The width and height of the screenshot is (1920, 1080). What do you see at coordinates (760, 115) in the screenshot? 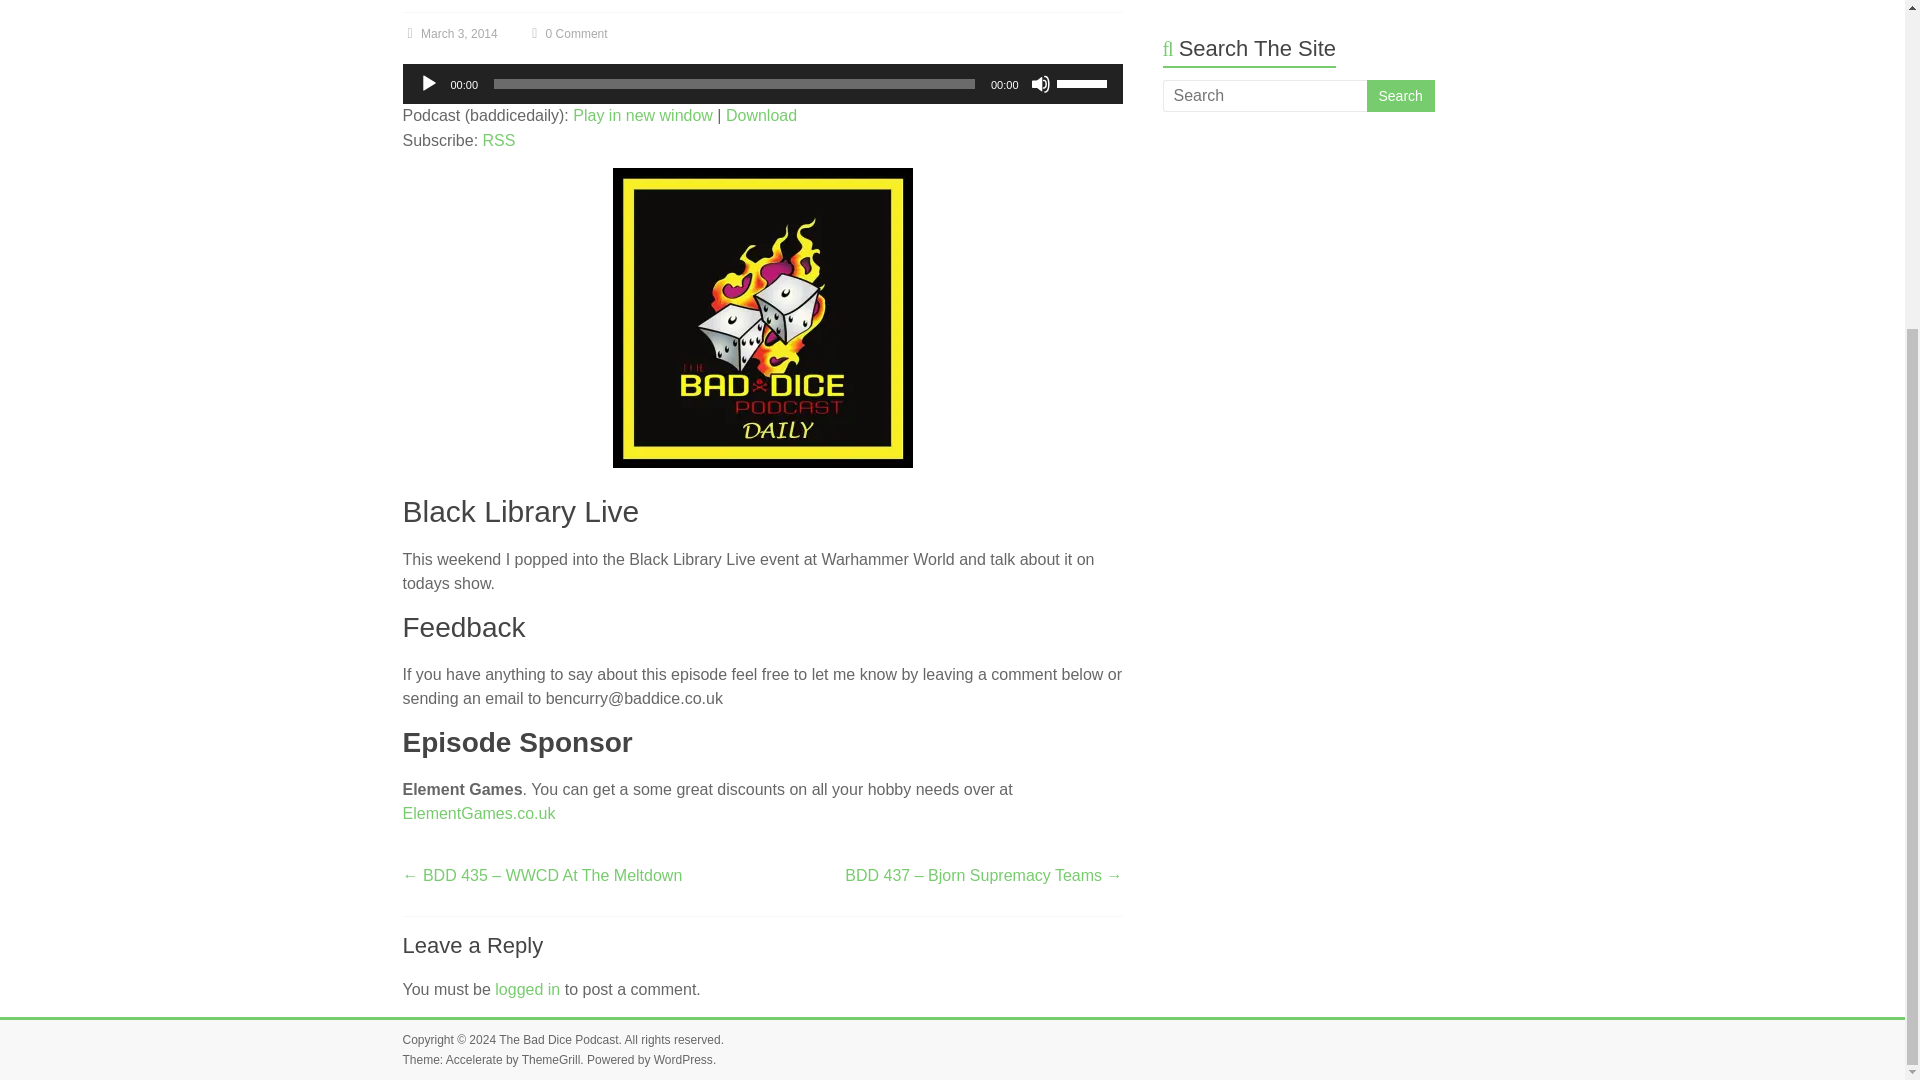
I see `Download` at bounding box center [760, 115].